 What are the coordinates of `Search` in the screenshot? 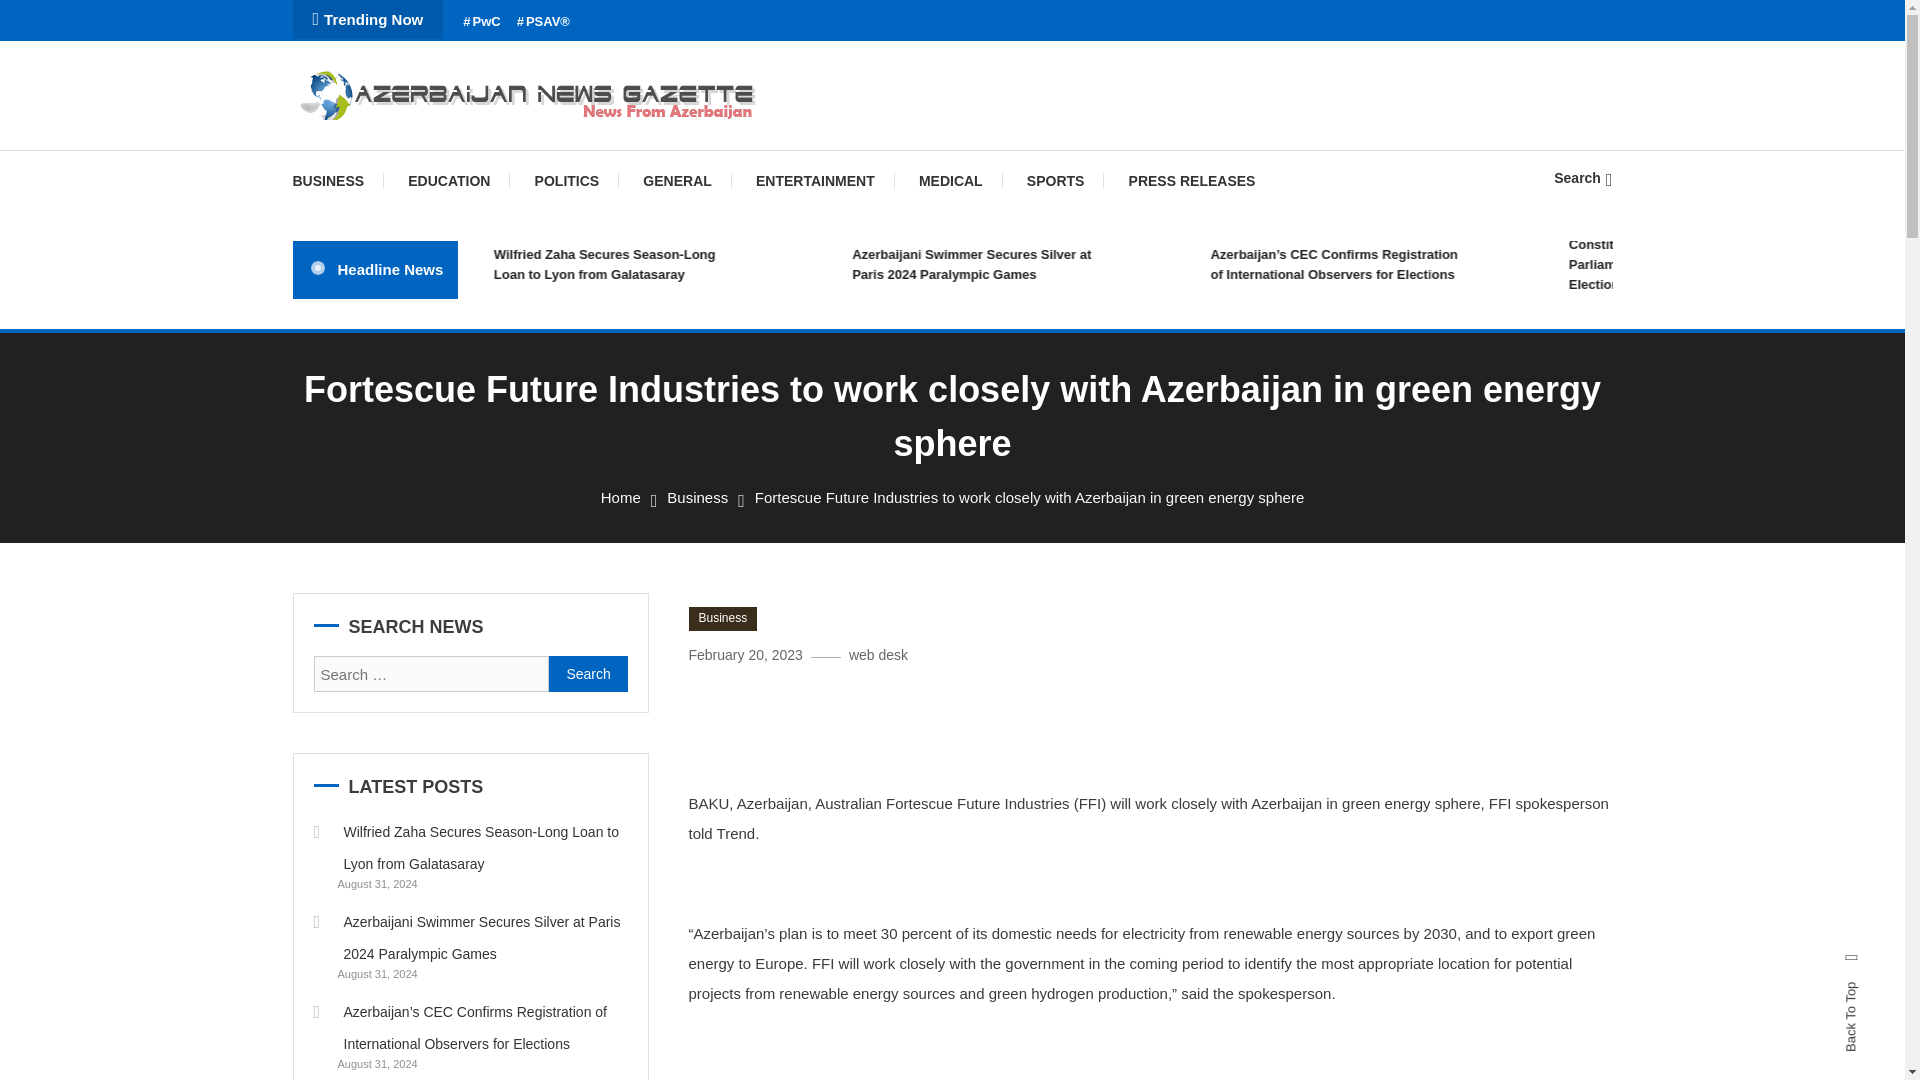 It's located at (1582, 177).